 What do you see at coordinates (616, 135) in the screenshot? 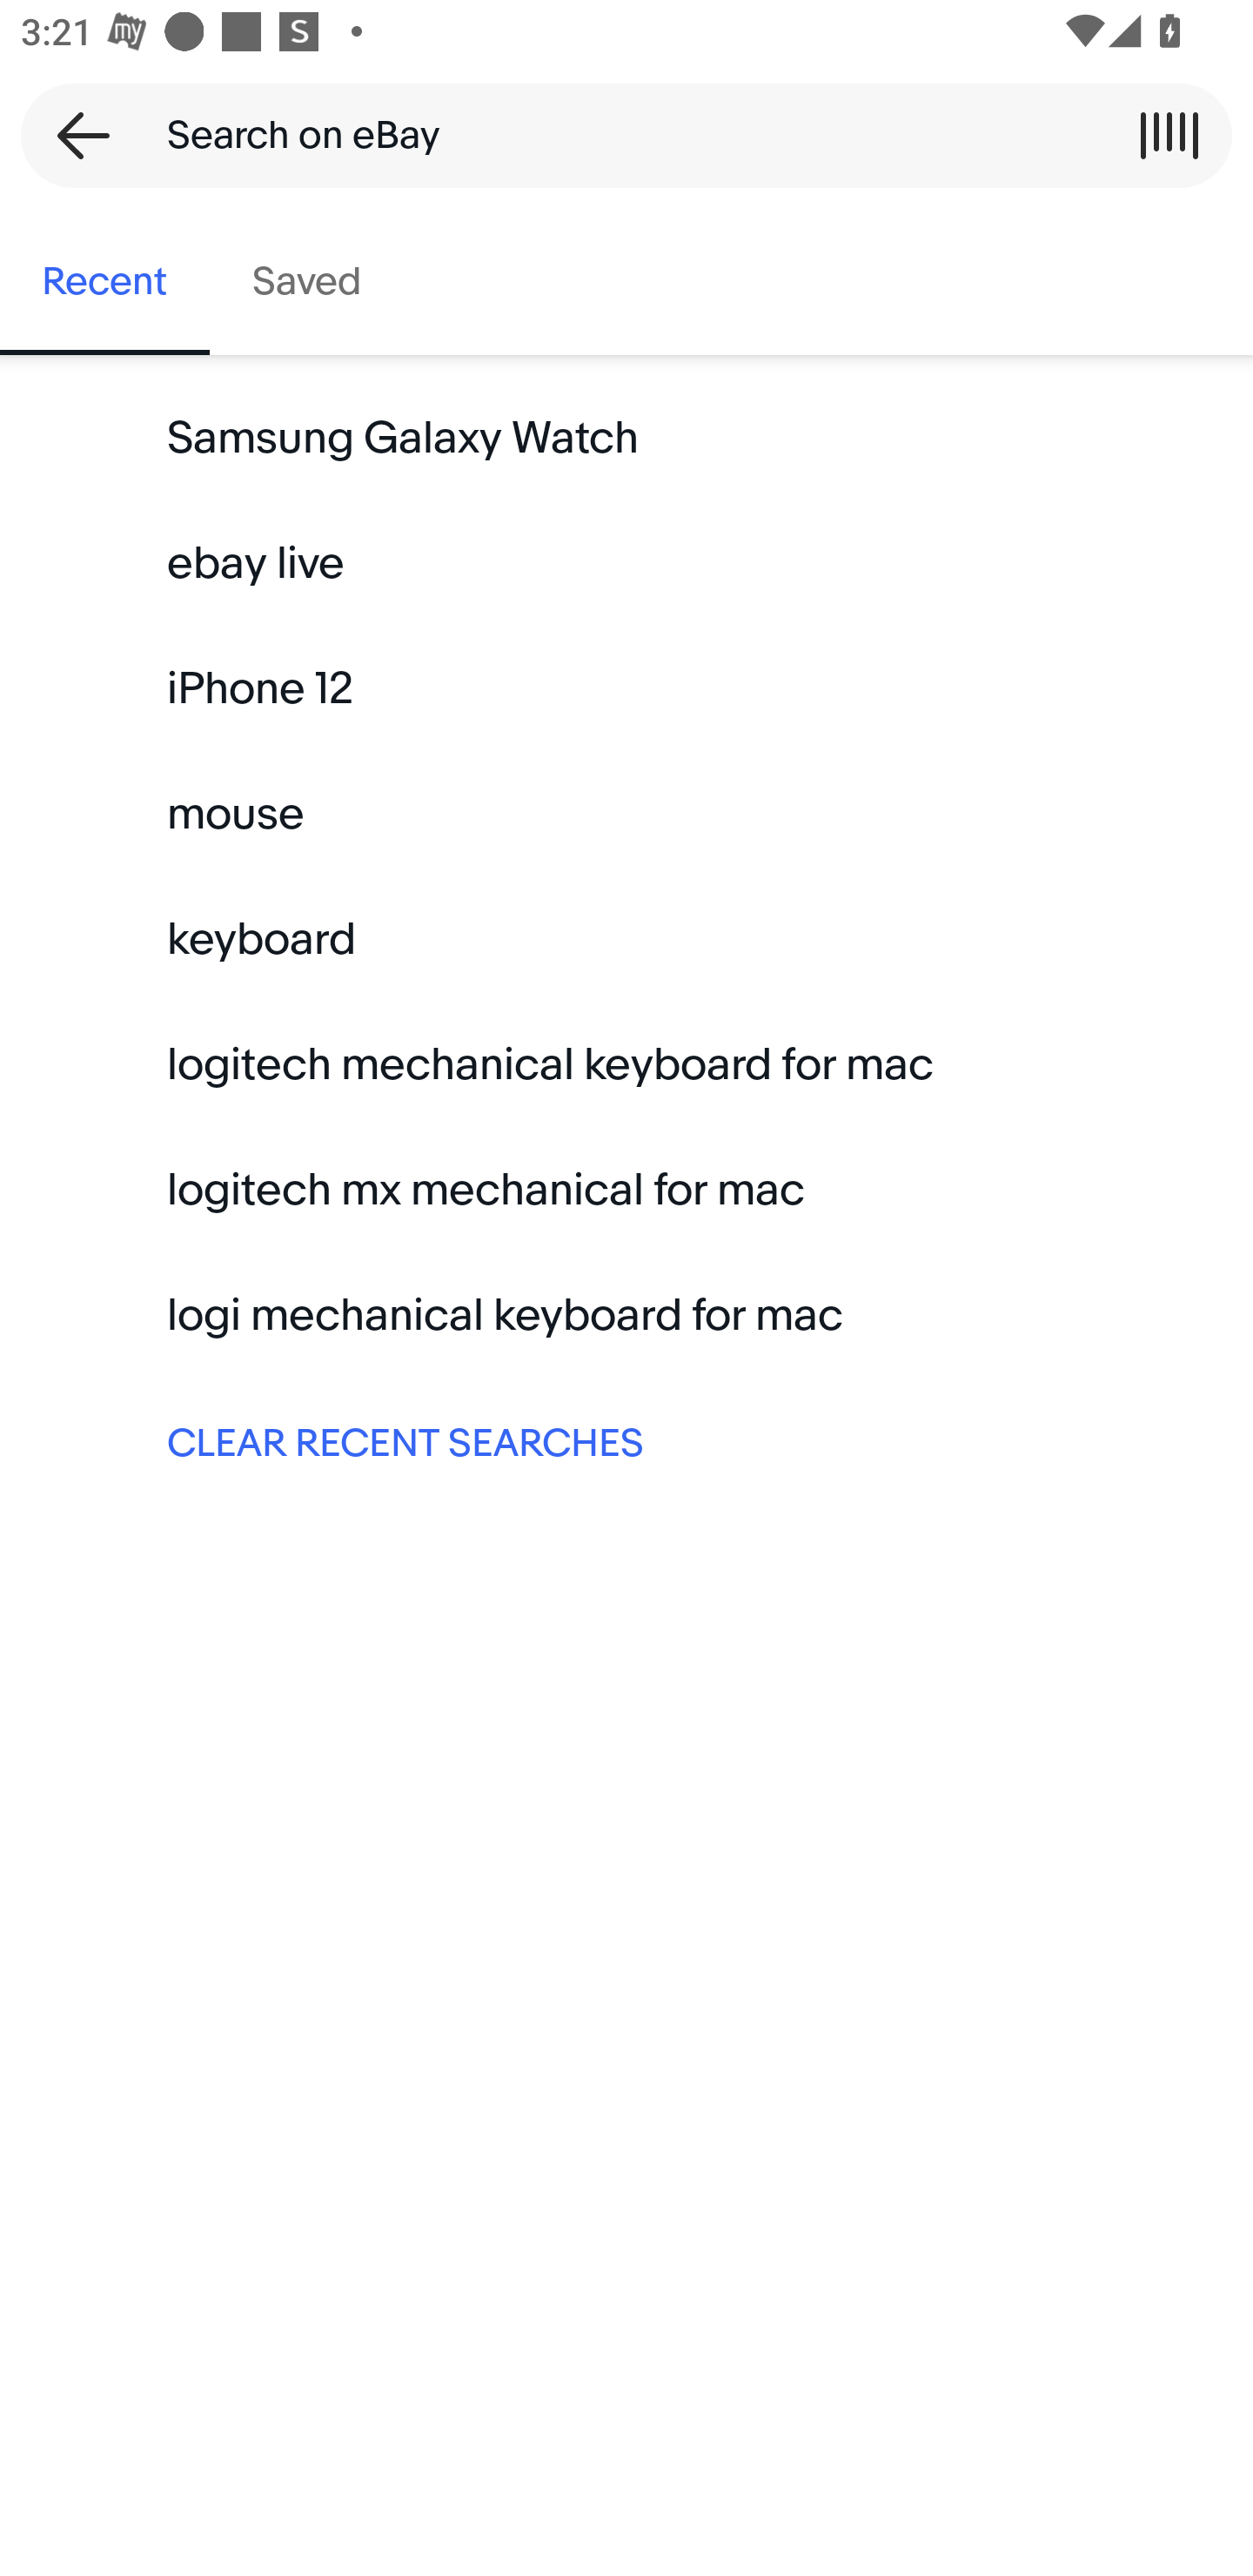
I see `Search on eBay` at bounding box center [616, 135].